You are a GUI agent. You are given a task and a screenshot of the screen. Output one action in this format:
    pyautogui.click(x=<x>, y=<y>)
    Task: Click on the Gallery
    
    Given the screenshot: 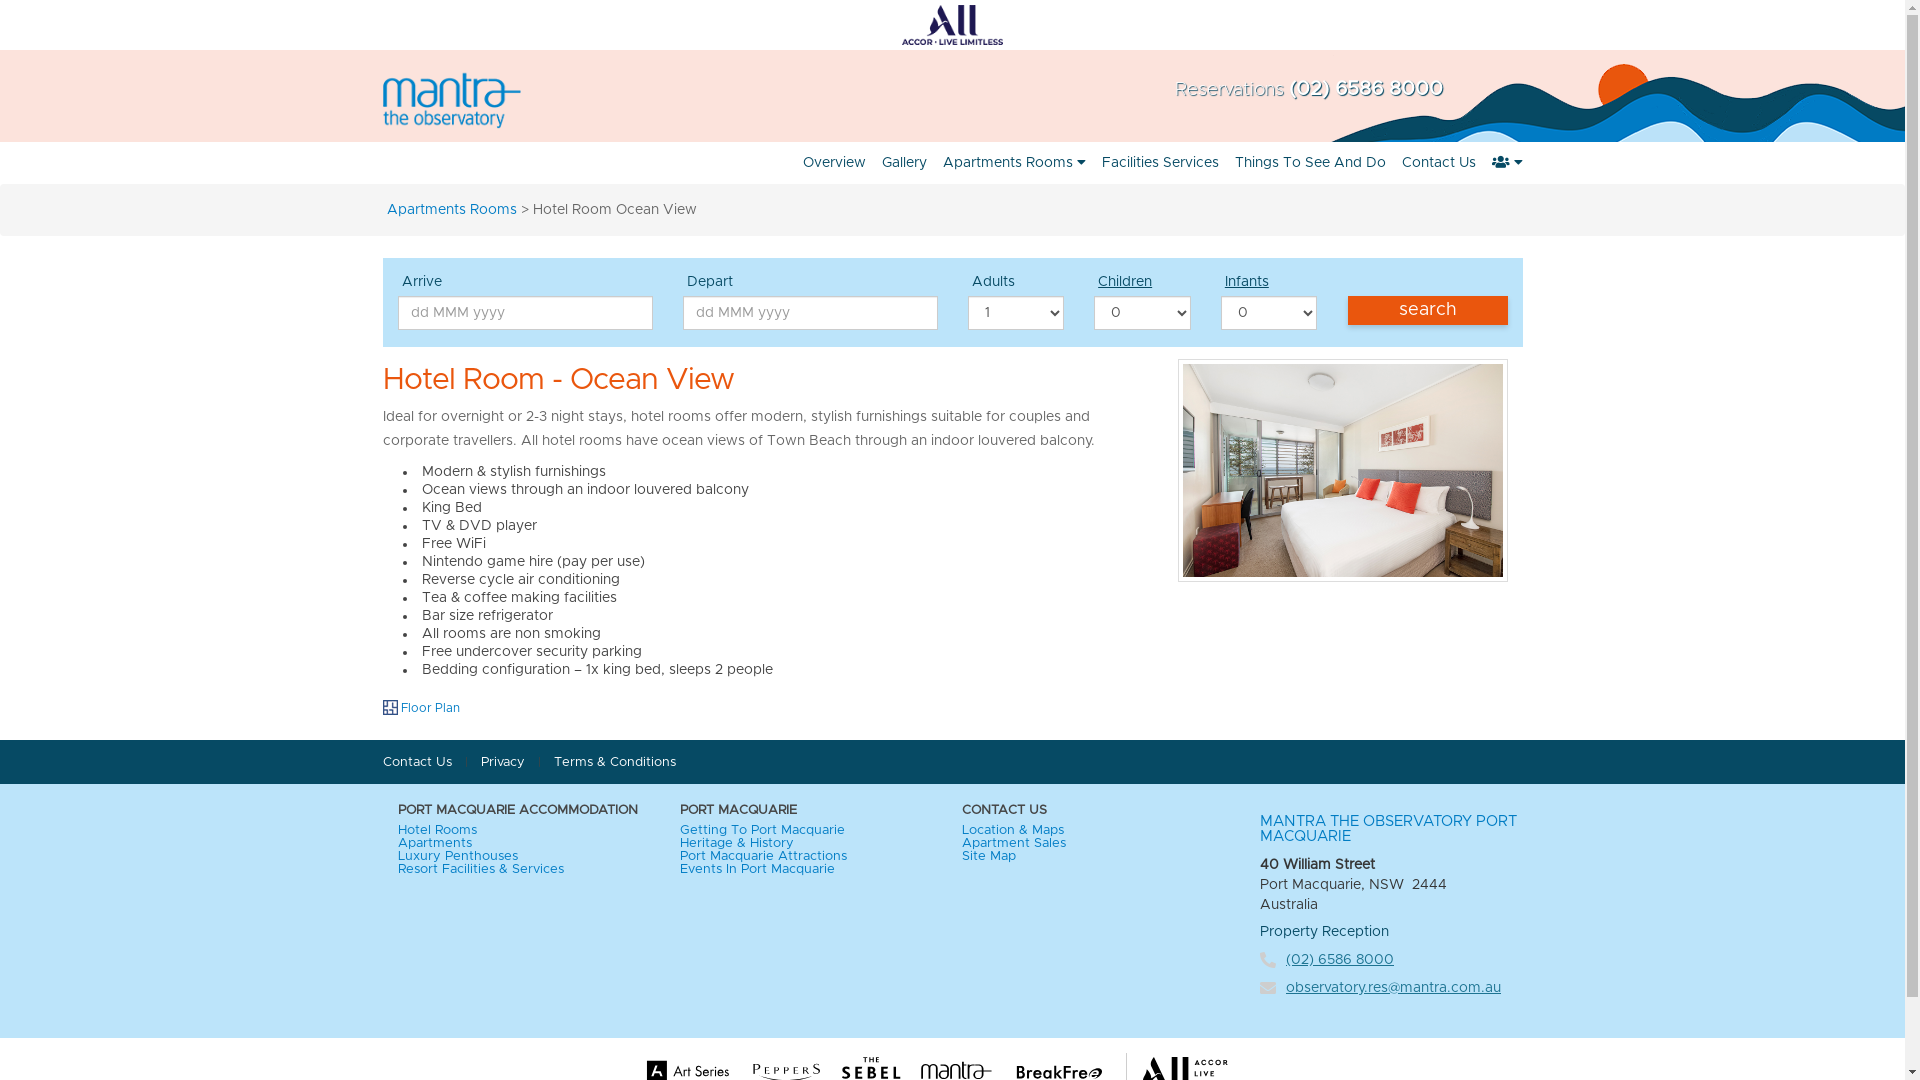 What is the action you would take?
    pyautogui.click(x=904, y=163)
    